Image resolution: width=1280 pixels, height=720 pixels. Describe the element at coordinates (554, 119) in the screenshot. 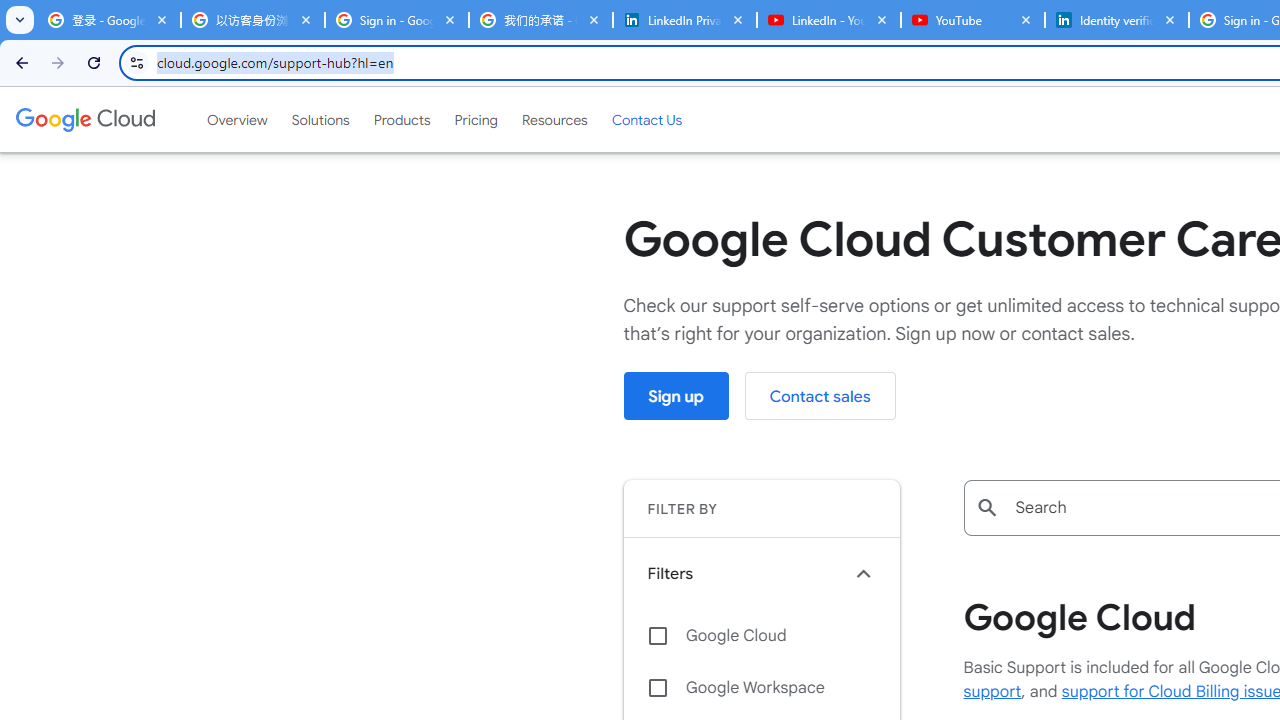

I see `Resources` at that location.